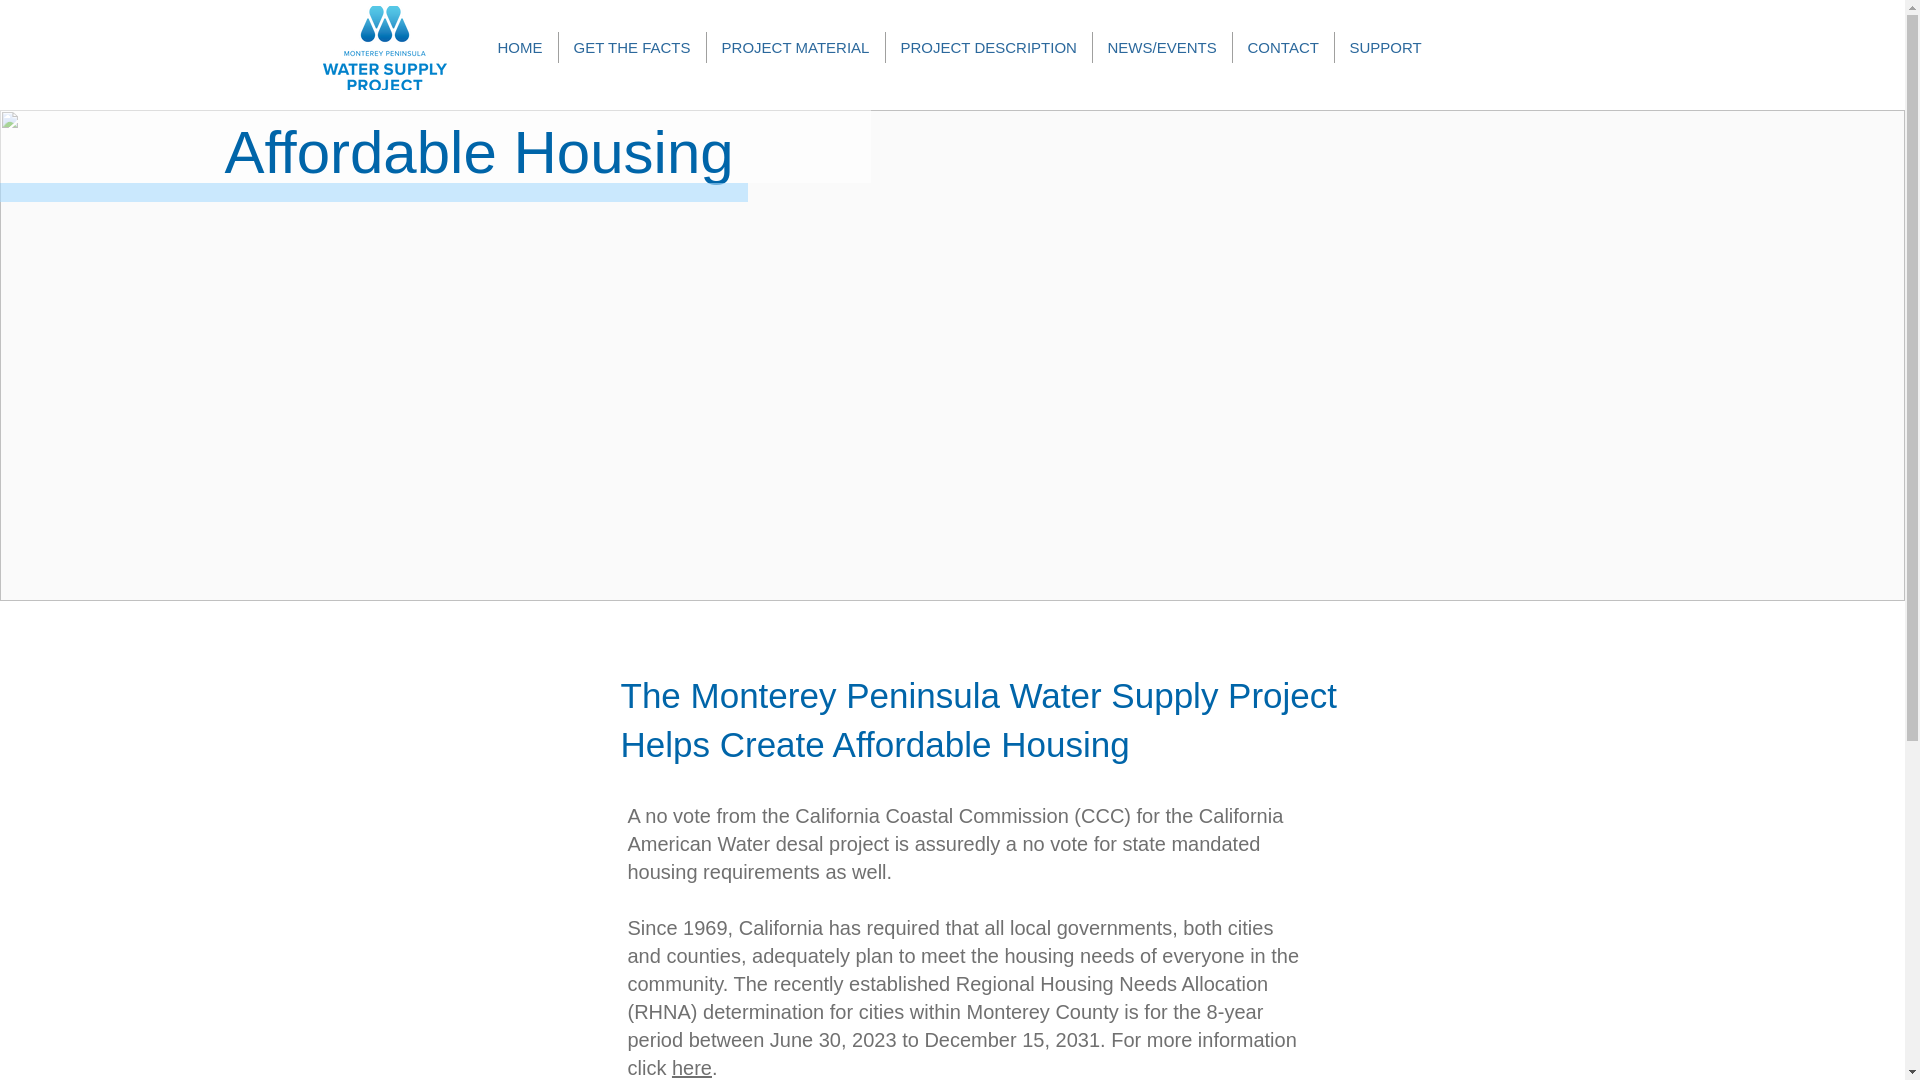 The width and height of the screenshot is (1920, 1080). I want to click on PROJECT DESCRIPTION, so click(988, 47).